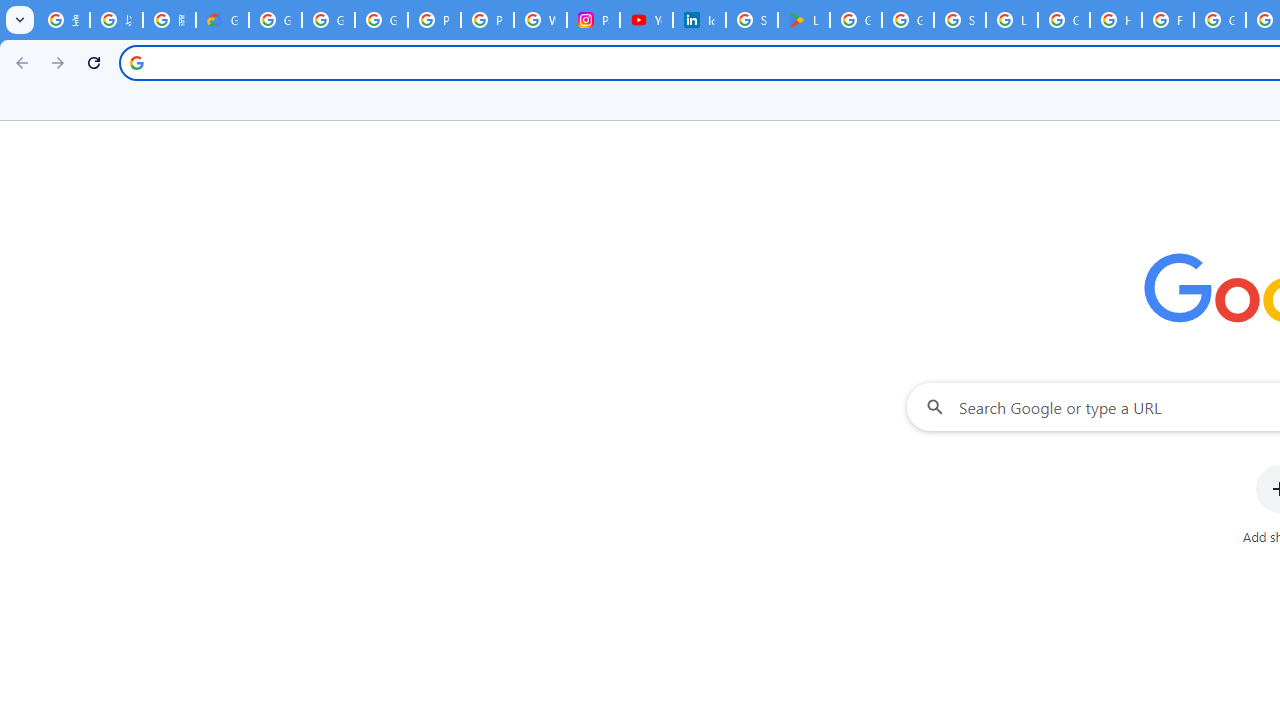  What do you see at coordinates (960, 20) in the screenshot?
I see `Sign in - Google Accounts` at bounding box center [960, 20].